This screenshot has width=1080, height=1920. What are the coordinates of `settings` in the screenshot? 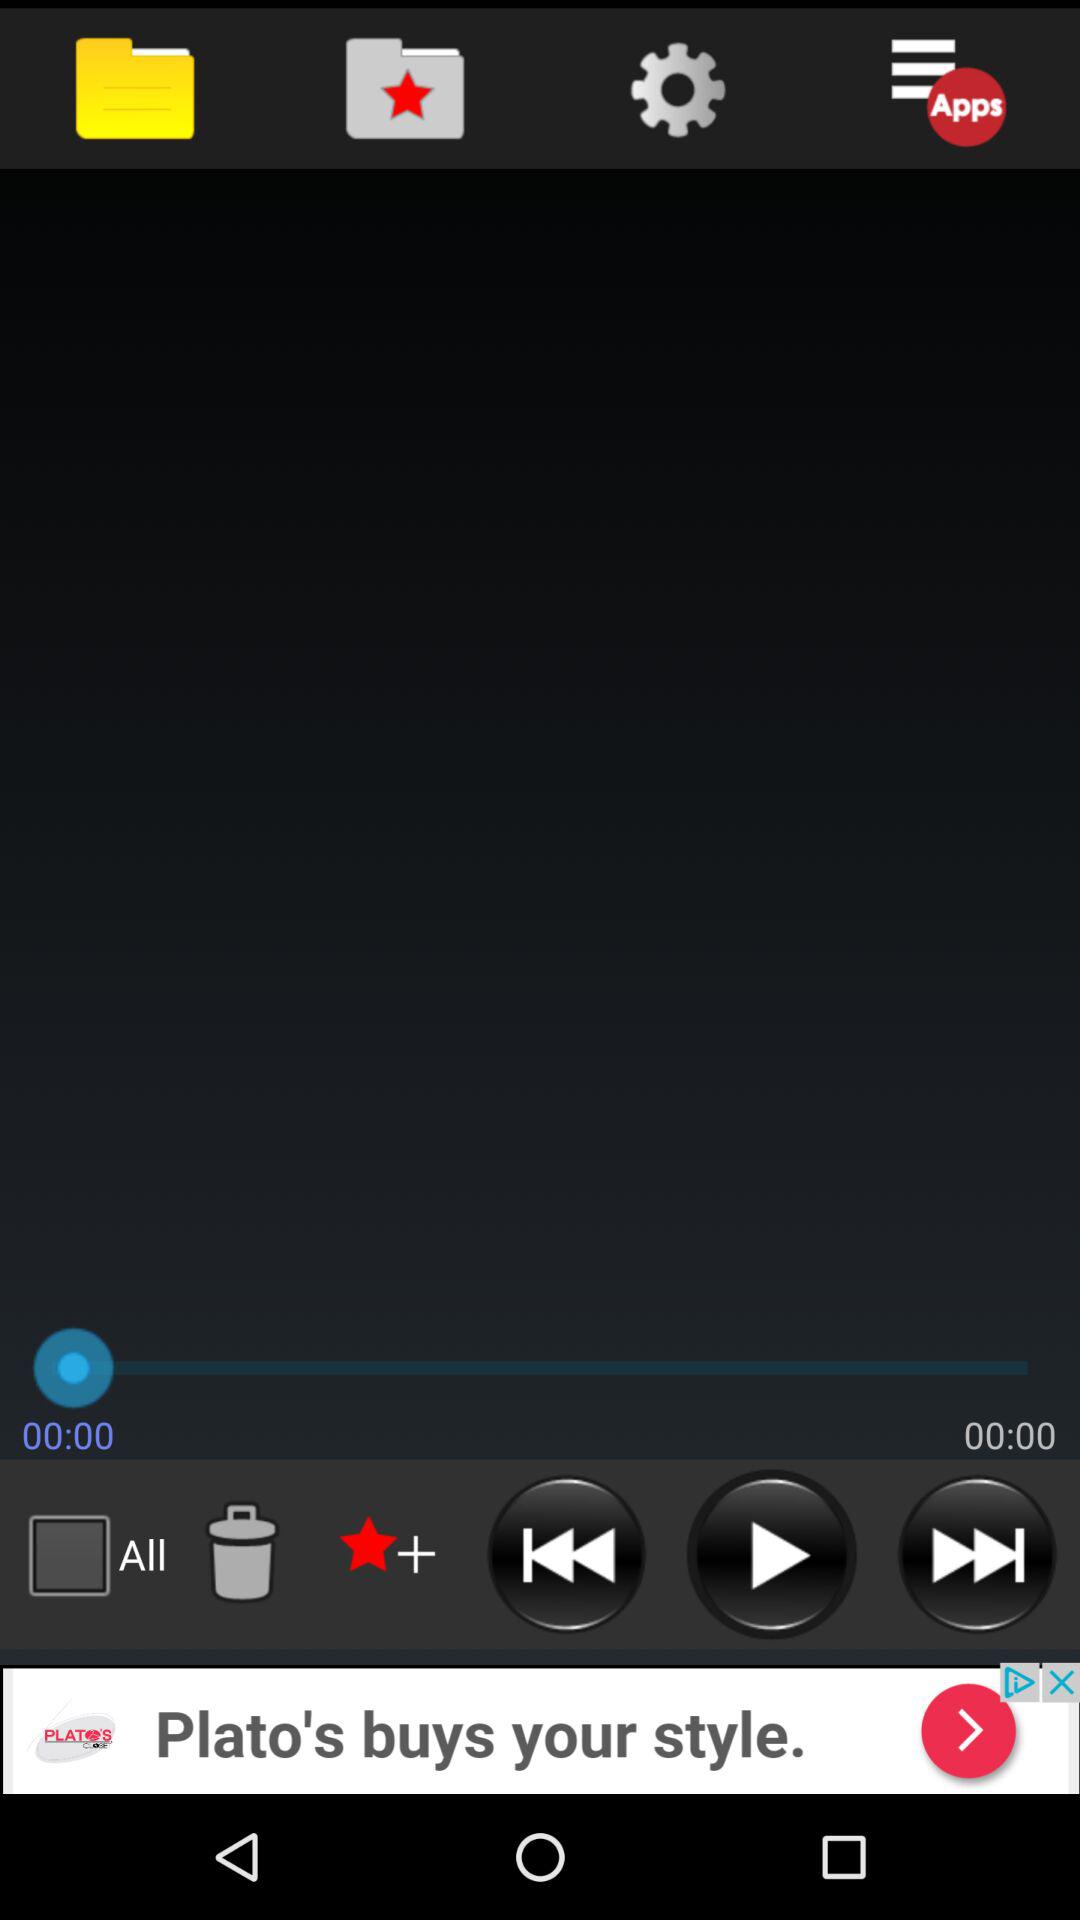 It's located at (674, 88).